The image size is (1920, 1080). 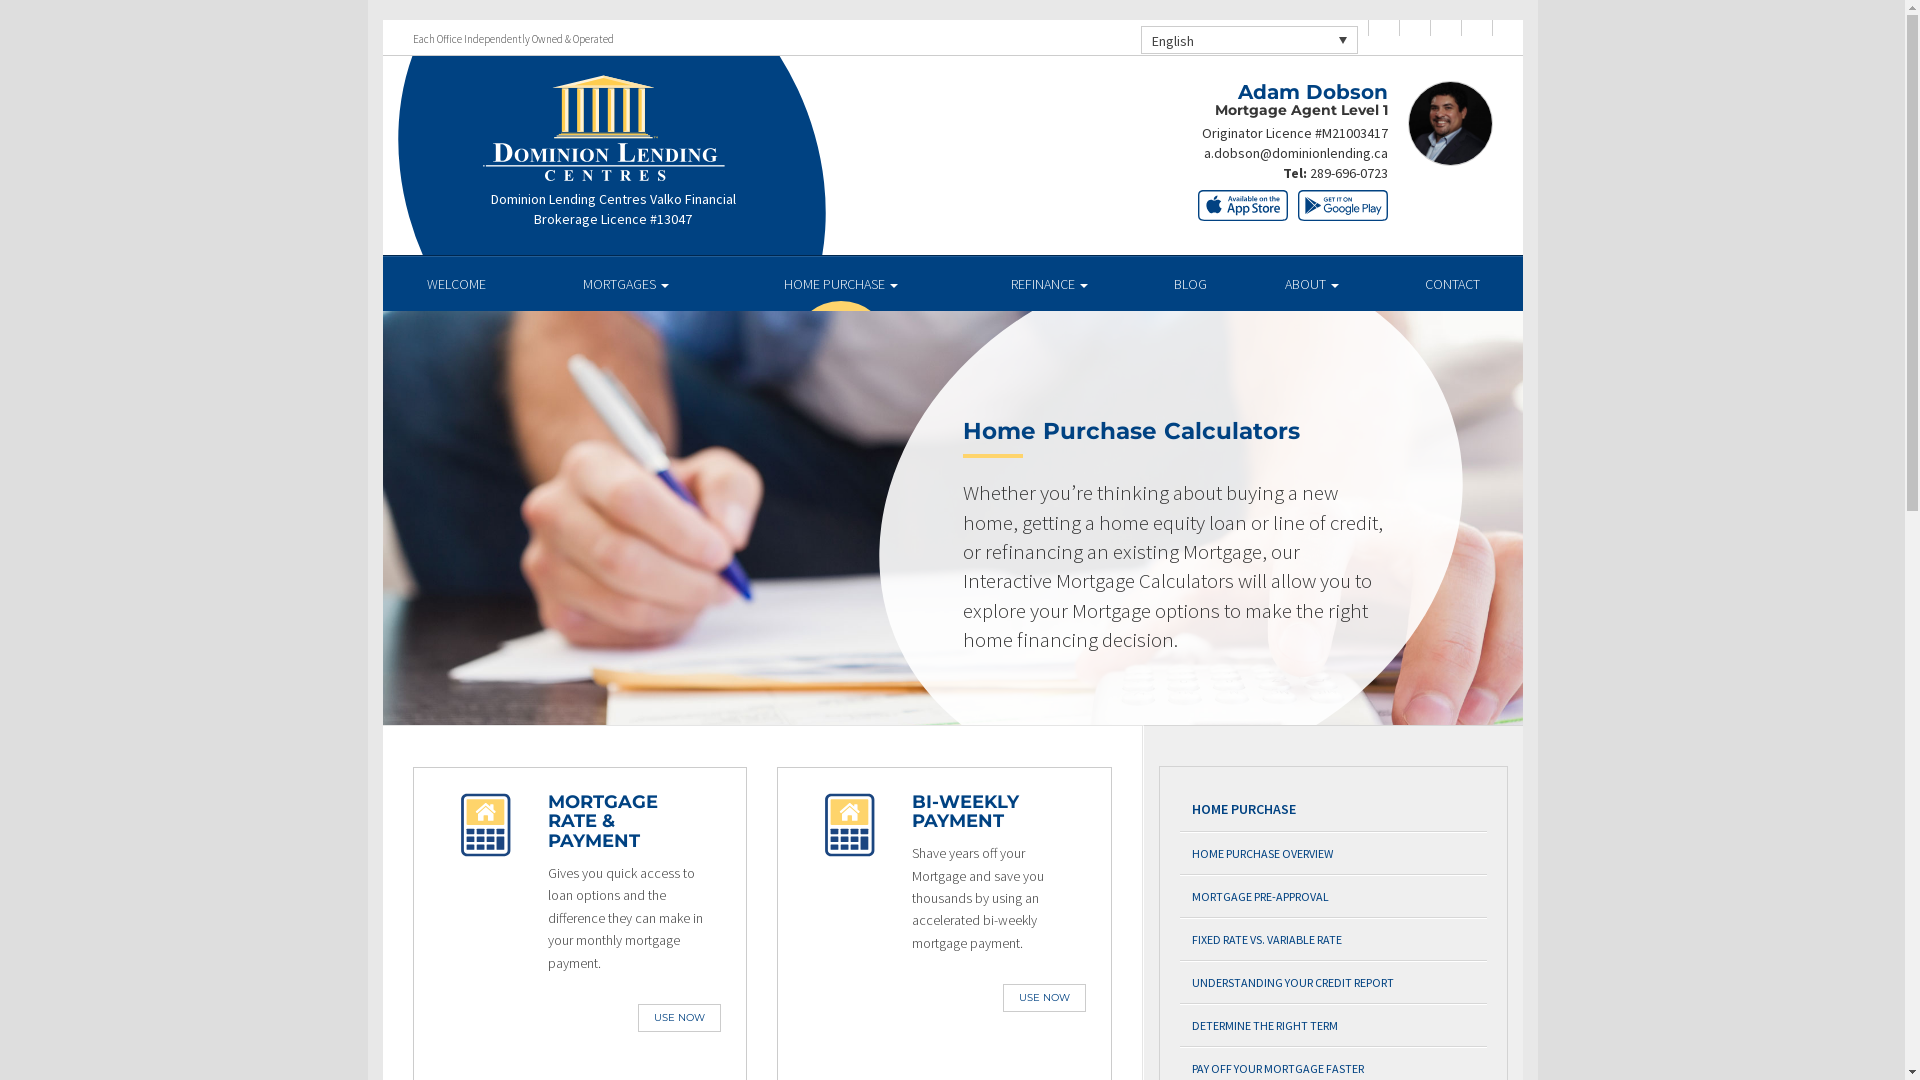 I want to click on 289-696-0723, so click(x=1349, y=173).